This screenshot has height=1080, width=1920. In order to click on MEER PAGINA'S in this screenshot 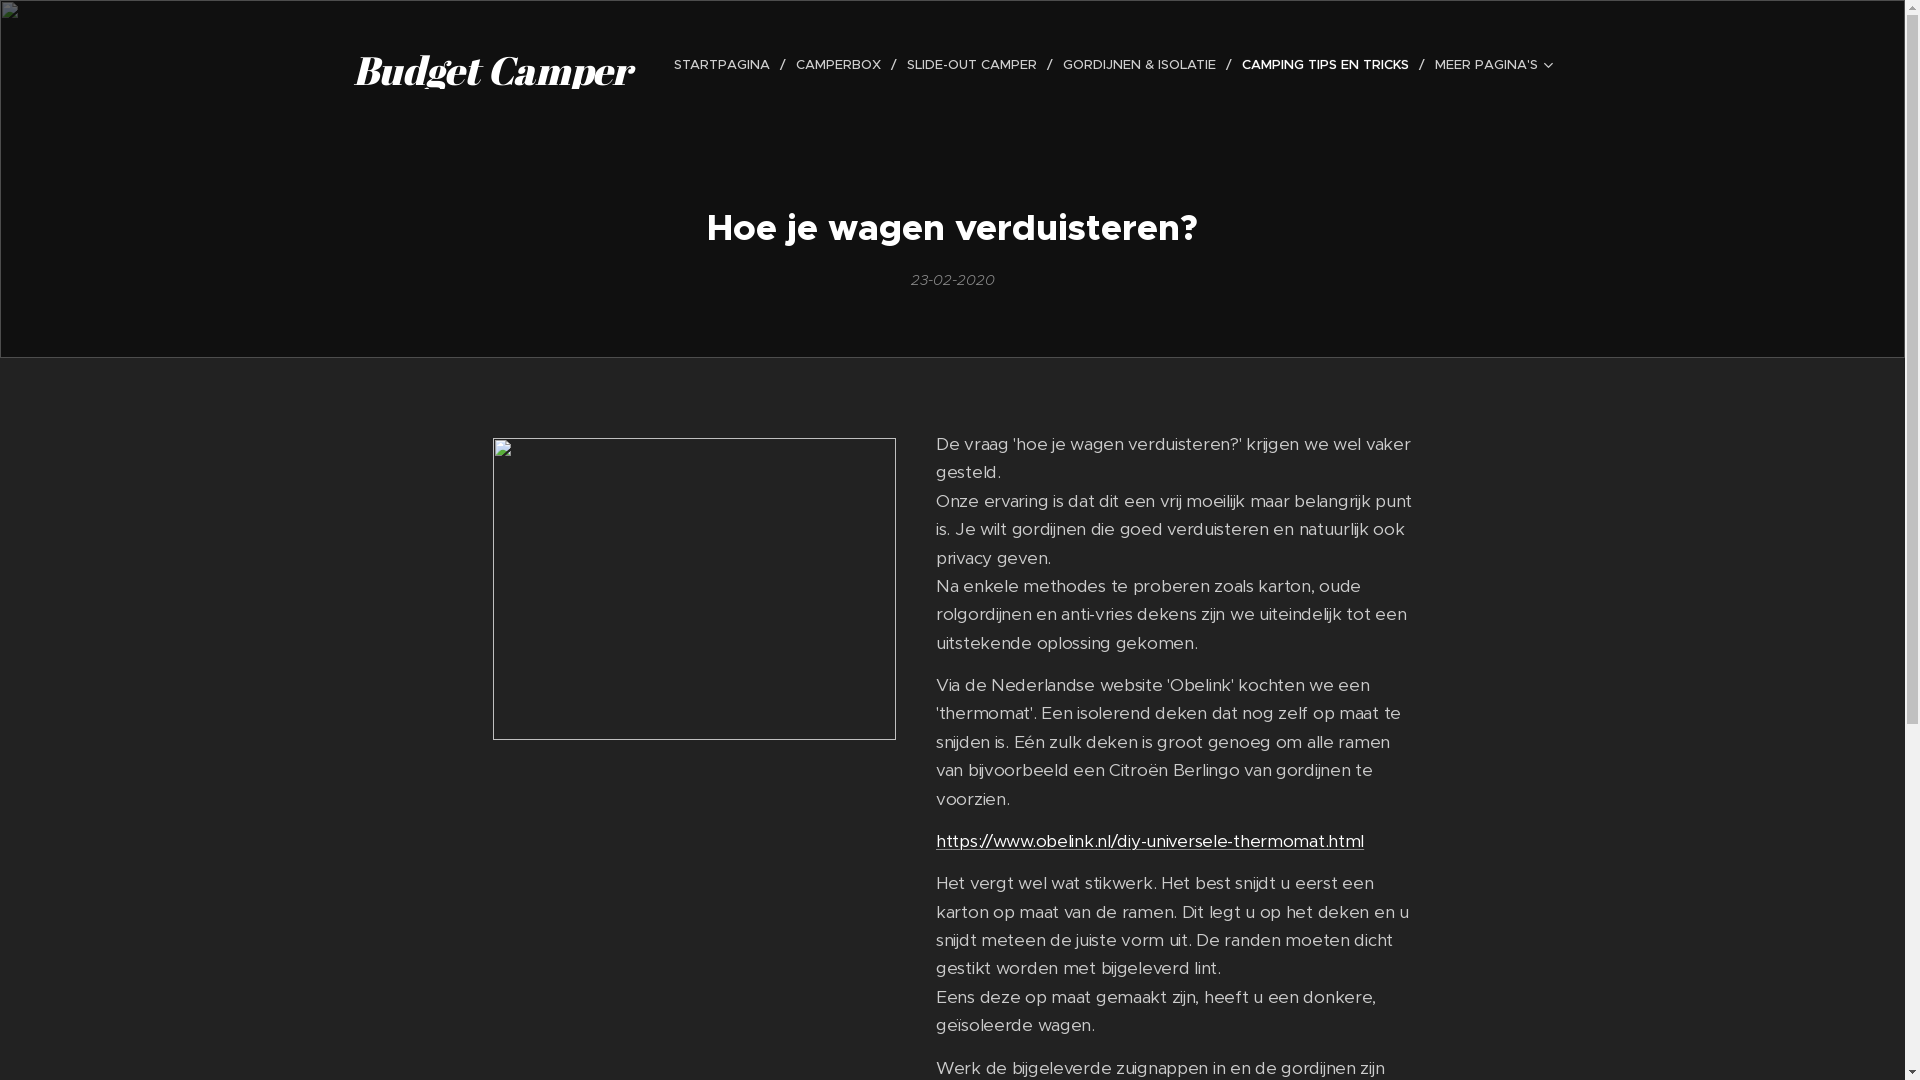, I will do `click(1488, 65)`.